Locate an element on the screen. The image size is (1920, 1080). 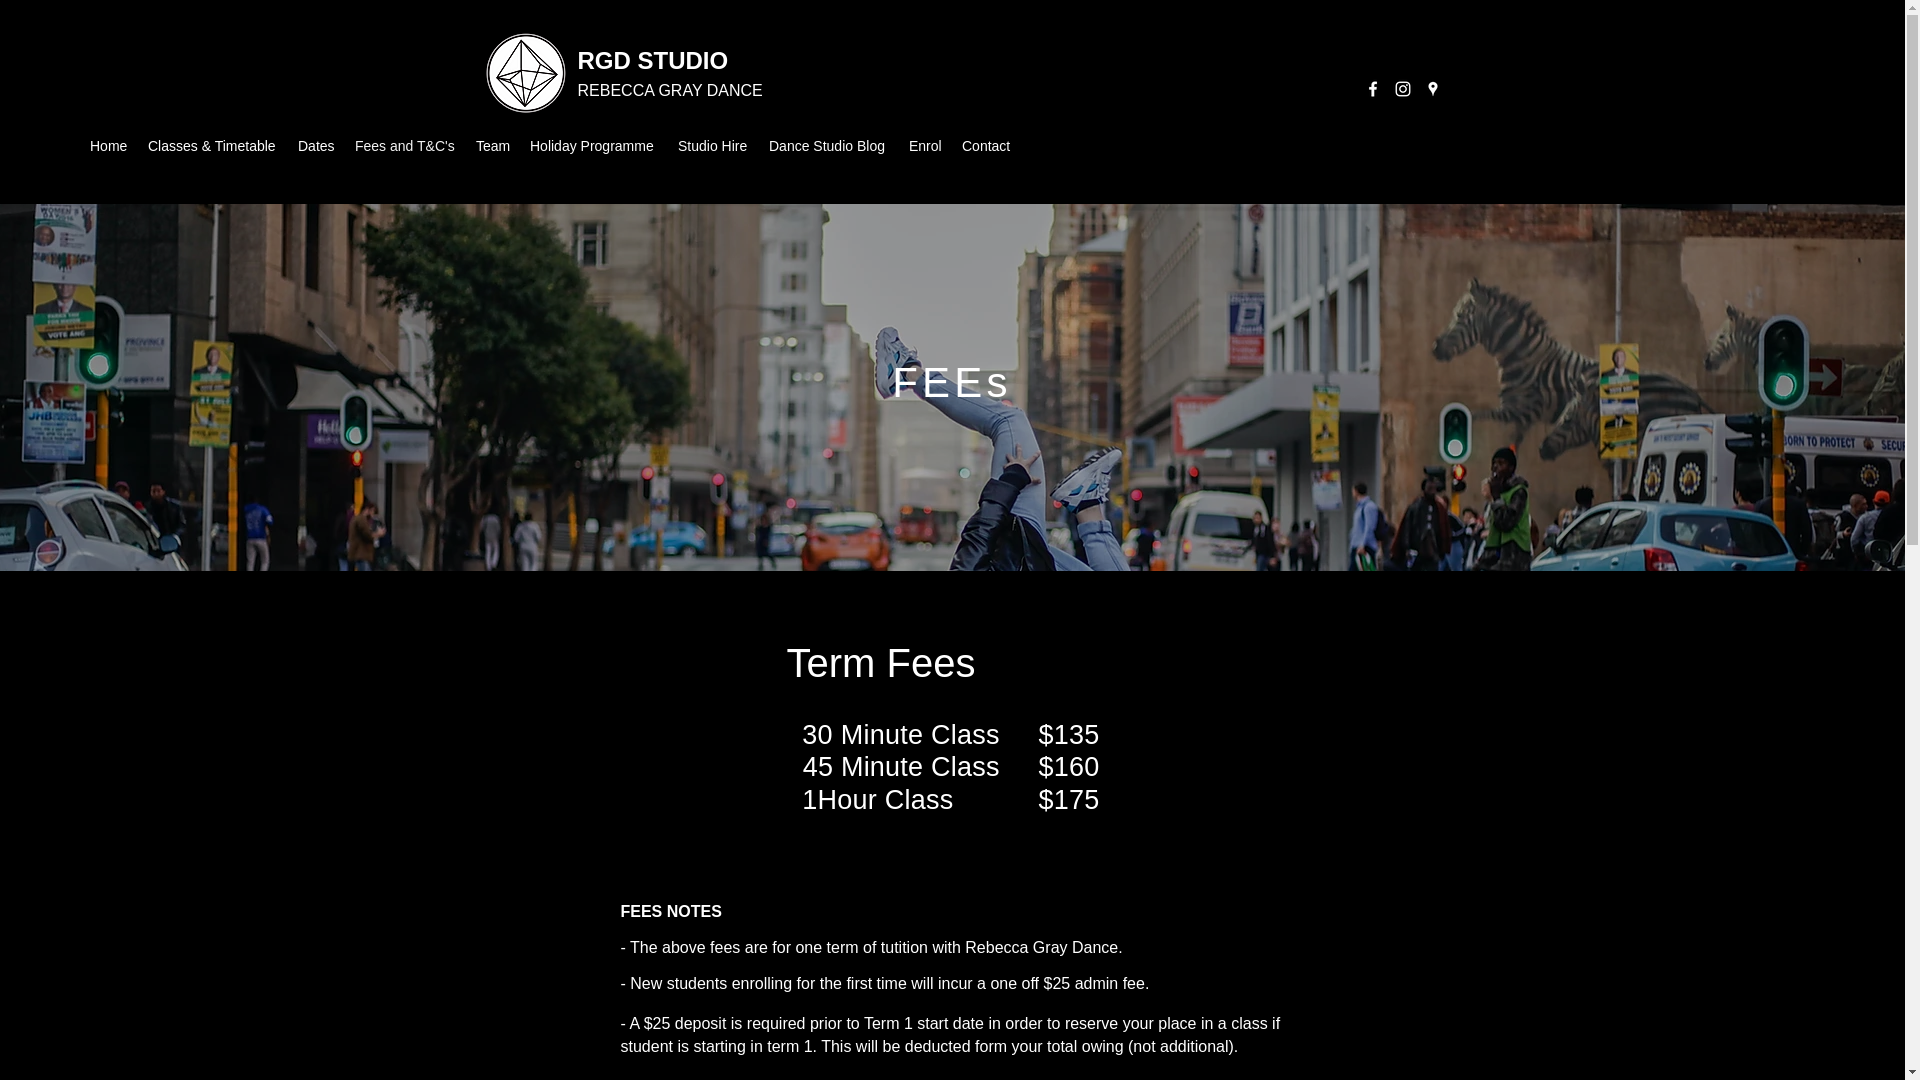
Holiday Programme is located at coordinates (594, 146).